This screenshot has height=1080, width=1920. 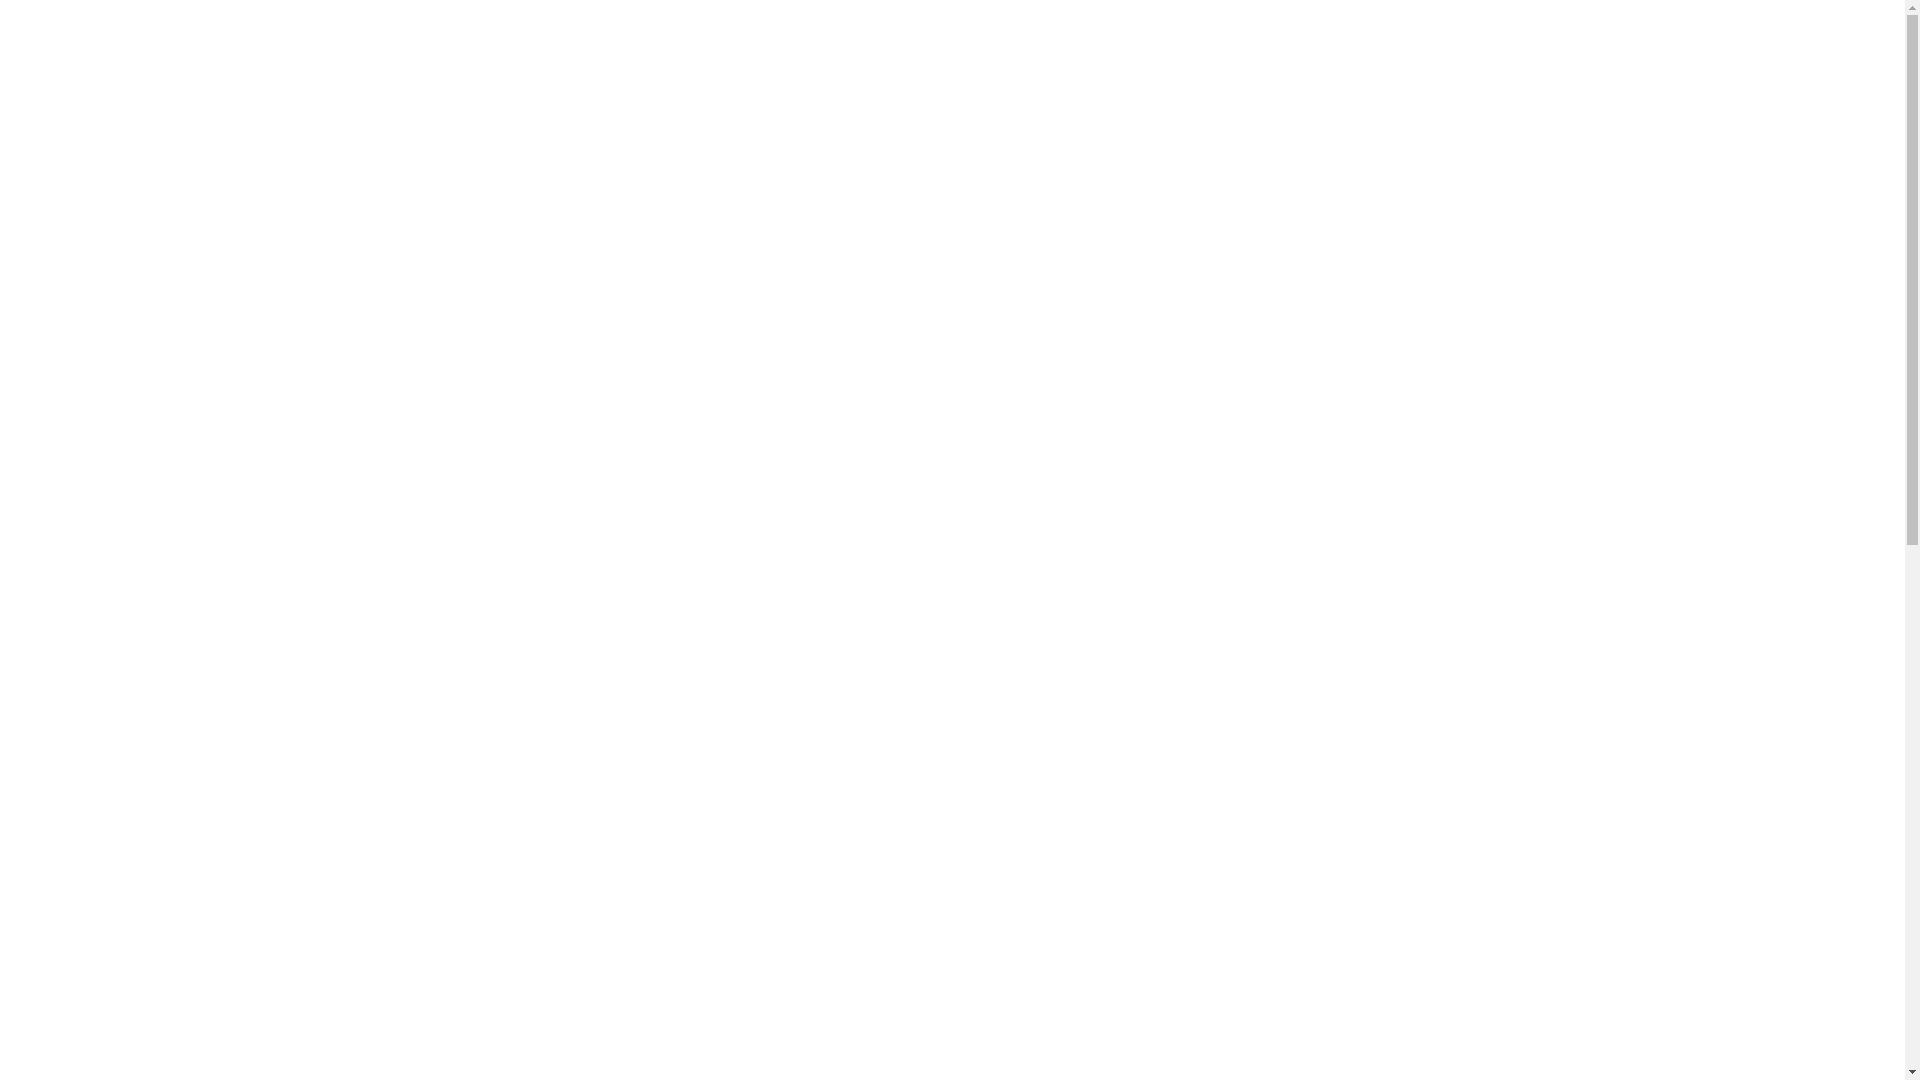 What do you see at coordinates (1345, 40) in the screenshot?
I see `Dutch` at bounding box center [1345, 40].